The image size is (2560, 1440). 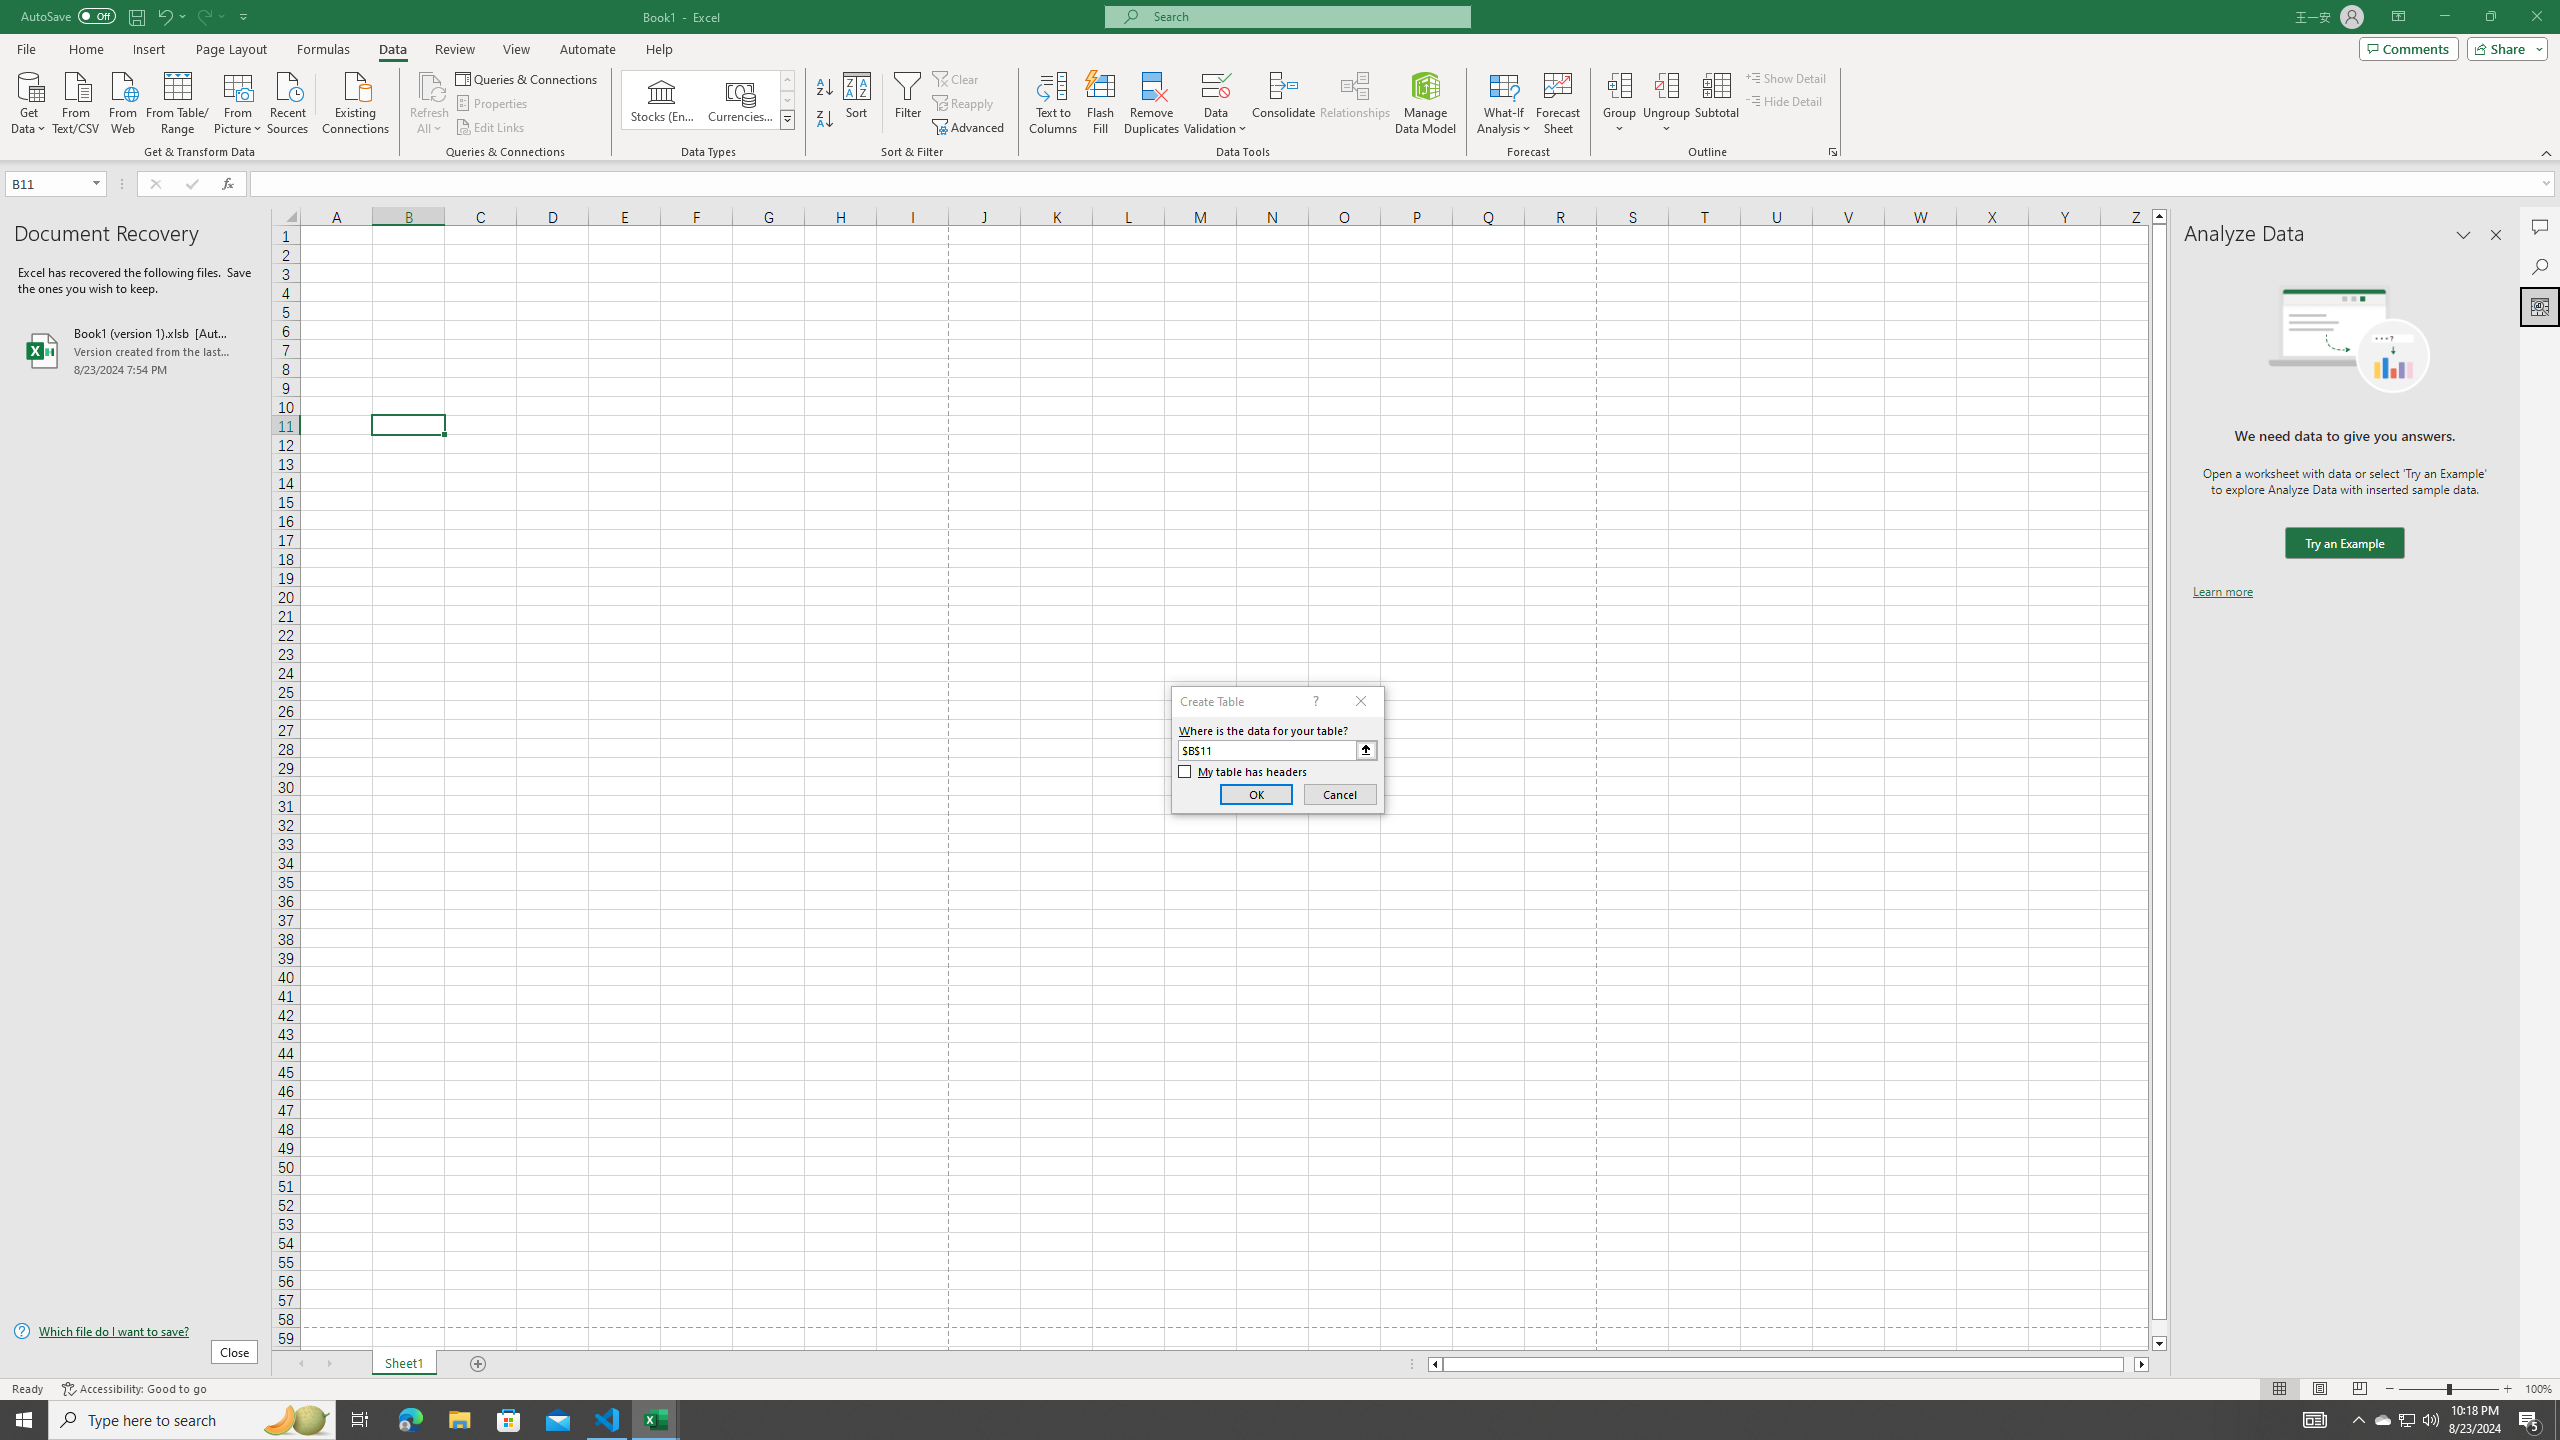 I want to click on Sort A to Z, so click(x=826, y=88).